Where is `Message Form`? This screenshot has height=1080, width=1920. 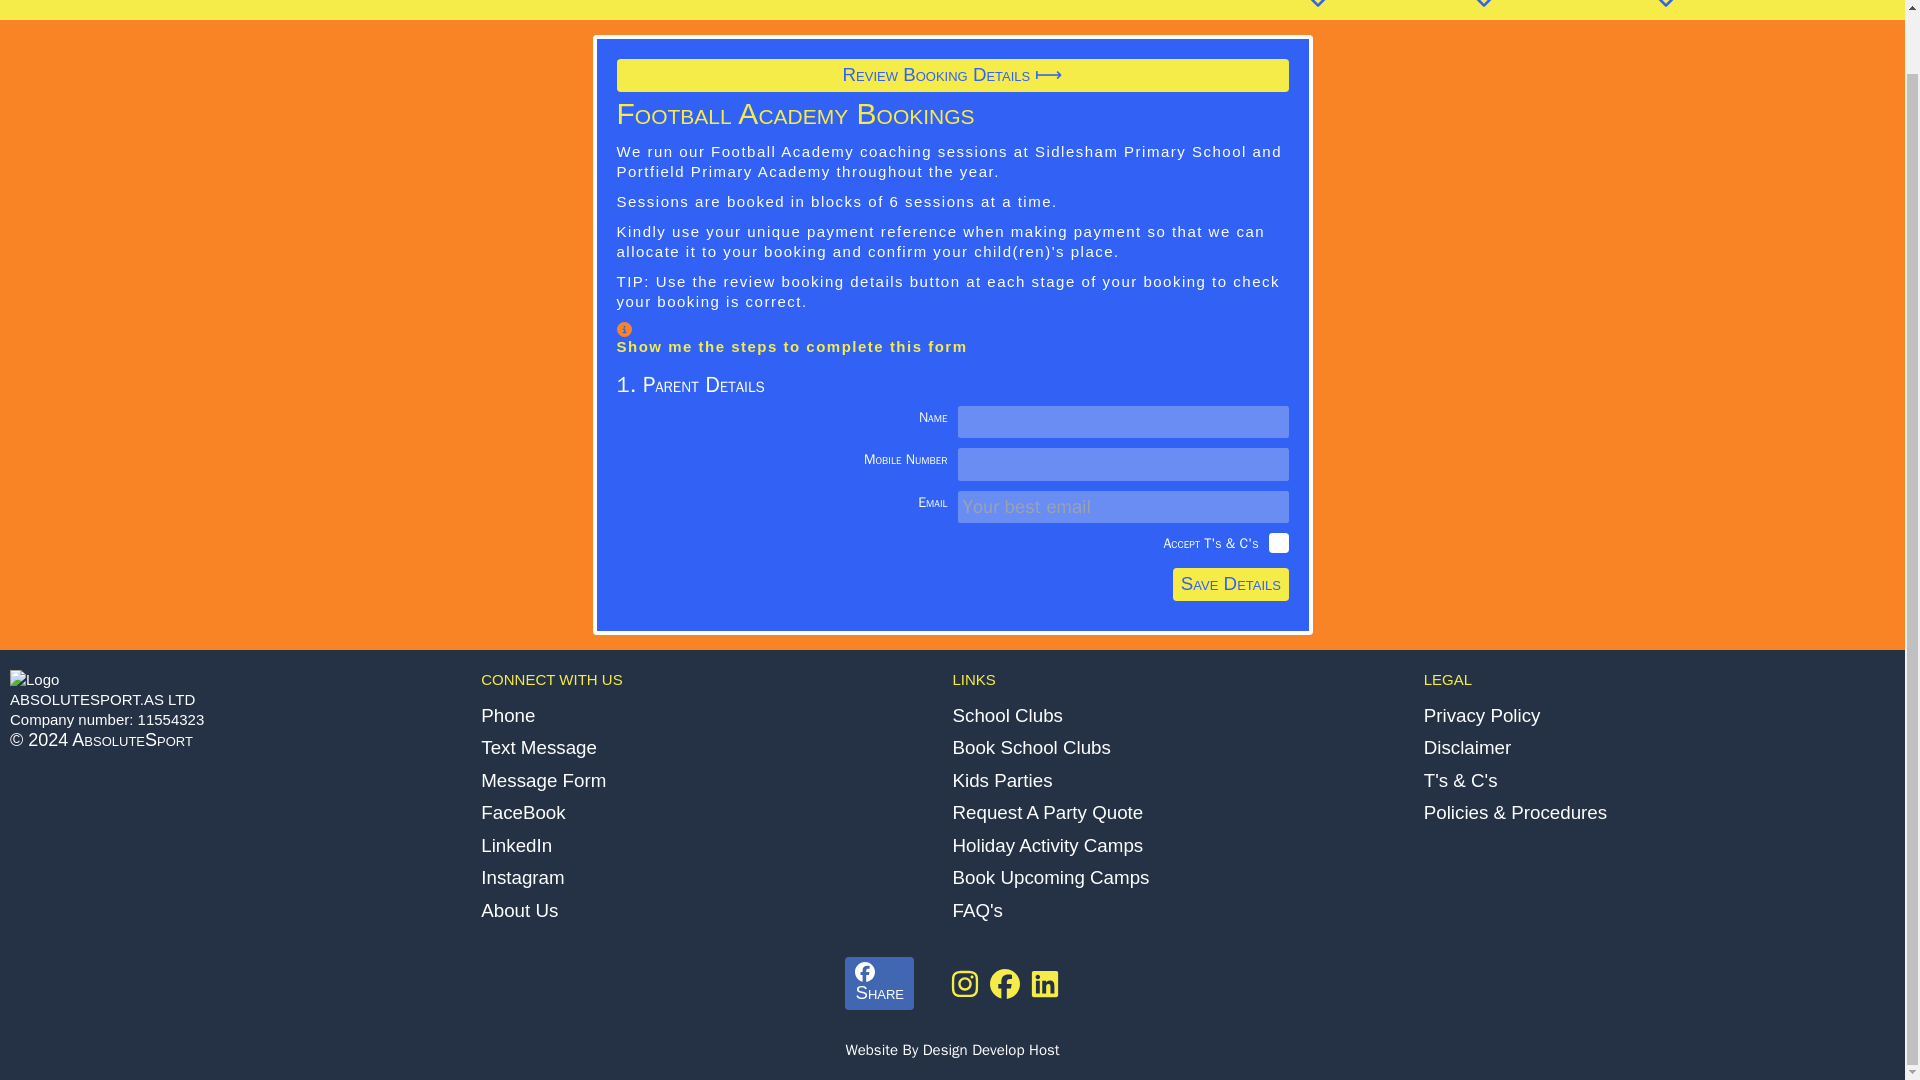
Message Form is located at coordinates (716, 781).